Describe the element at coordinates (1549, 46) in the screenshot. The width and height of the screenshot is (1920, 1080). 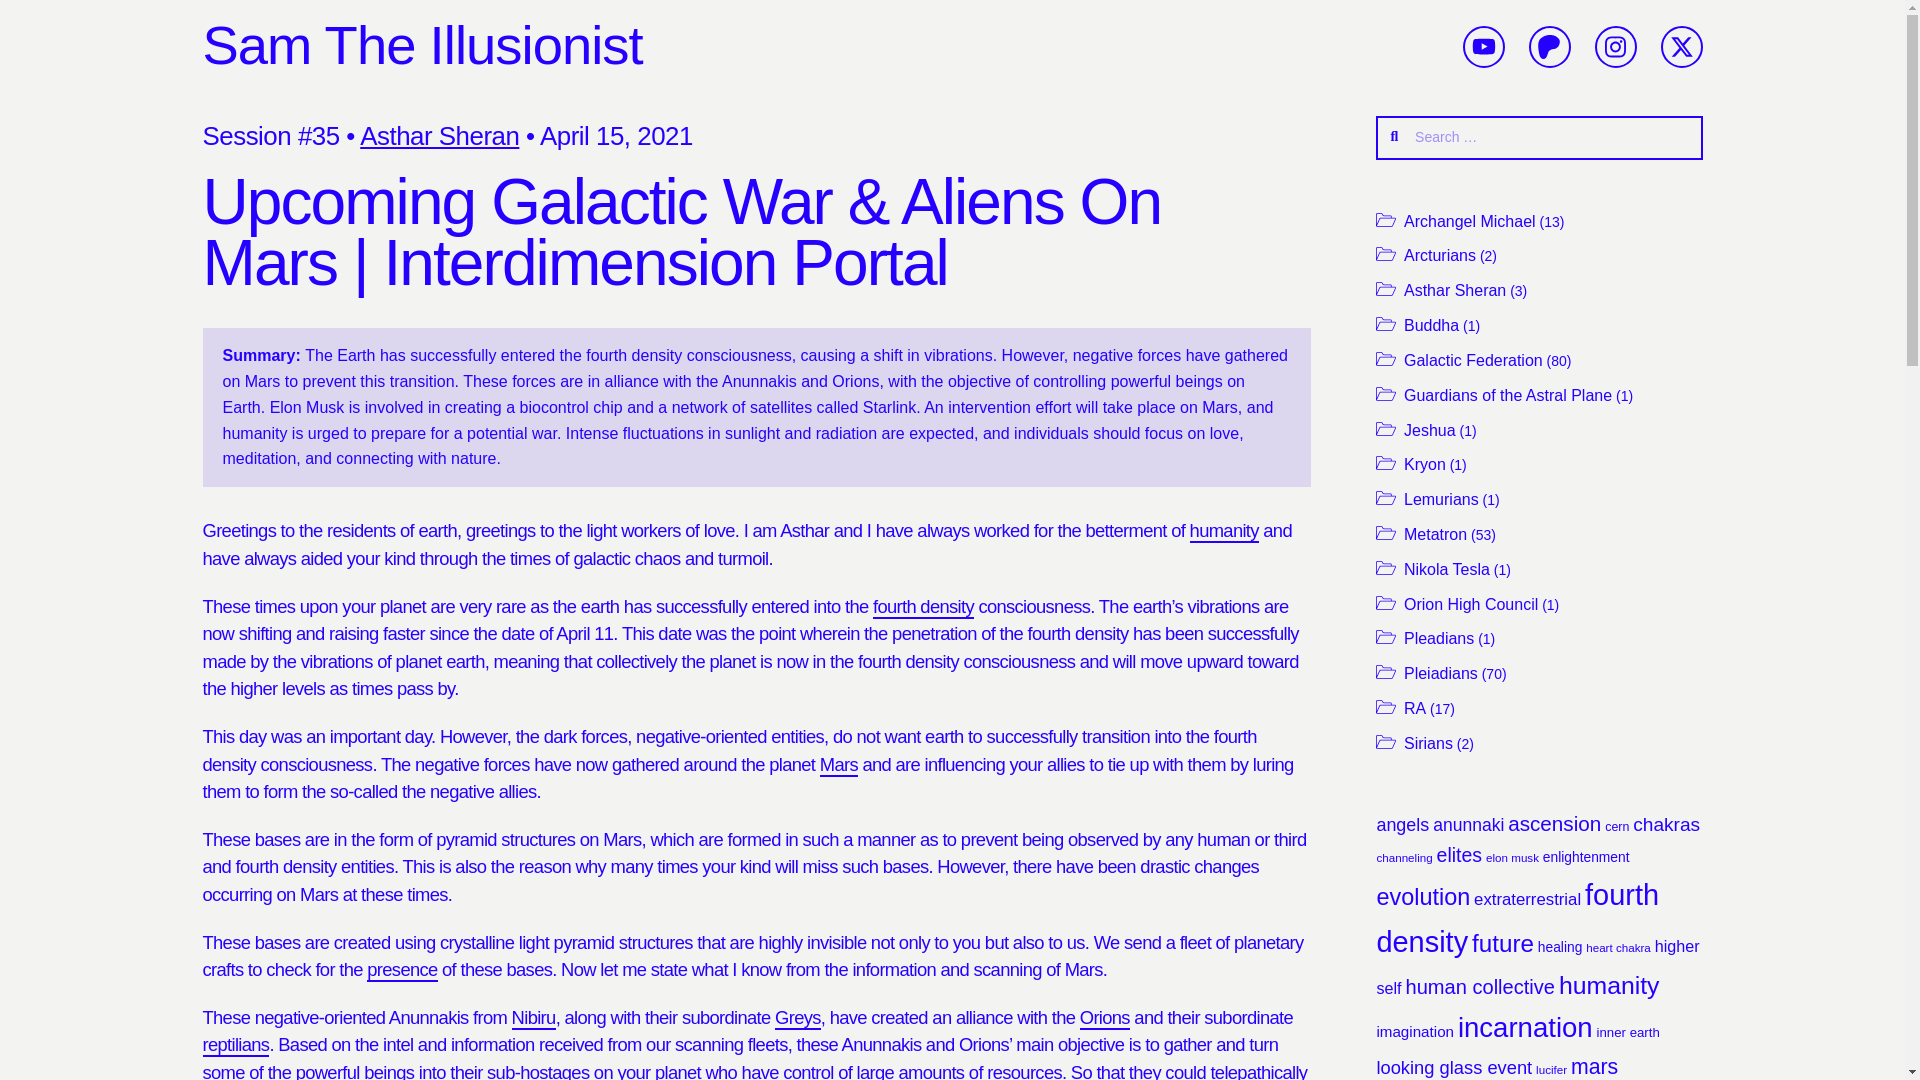
I see `p` at that location.